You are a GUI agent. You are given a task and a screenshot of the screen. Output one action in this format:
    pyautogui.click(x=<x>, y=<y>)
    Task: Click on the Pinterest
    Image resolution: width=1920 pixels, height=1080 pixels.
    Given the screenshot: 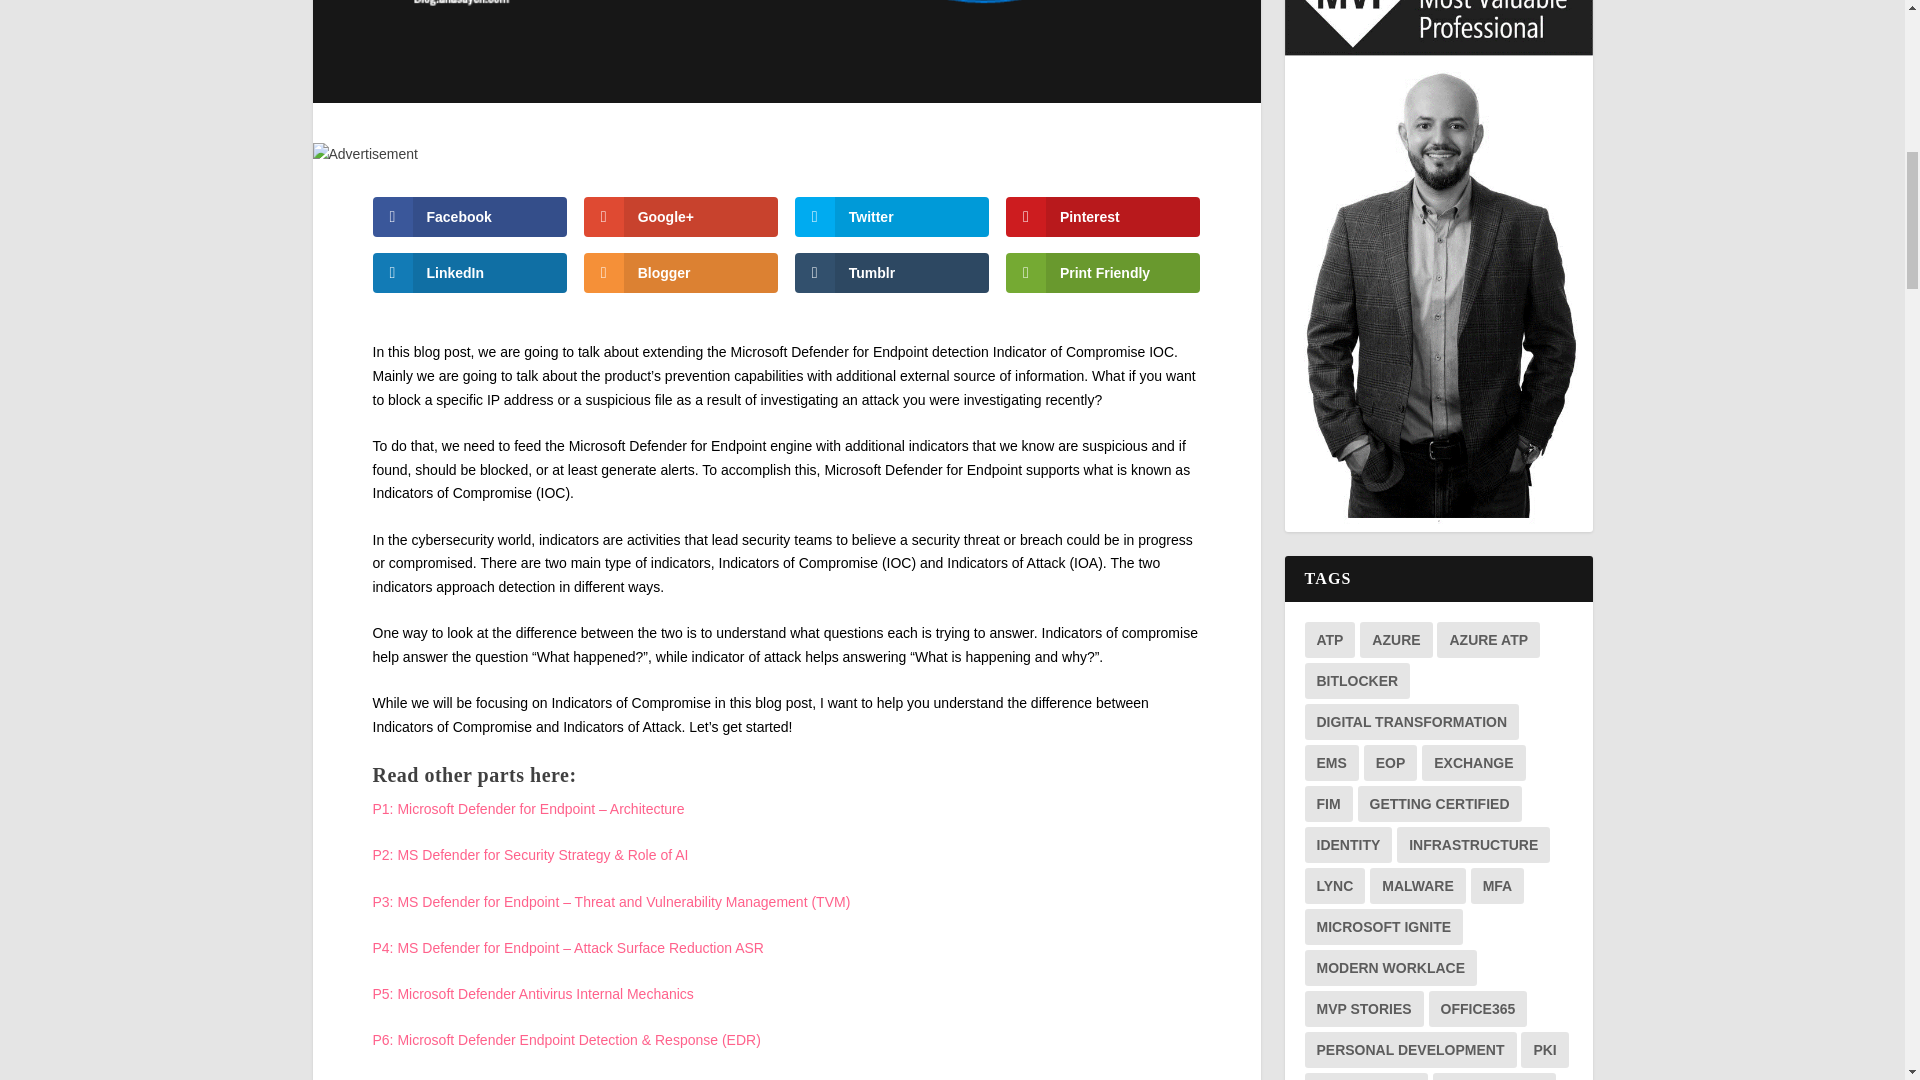 What is the action you would take?
    pyautogui.click(x=1104, y=216)
    